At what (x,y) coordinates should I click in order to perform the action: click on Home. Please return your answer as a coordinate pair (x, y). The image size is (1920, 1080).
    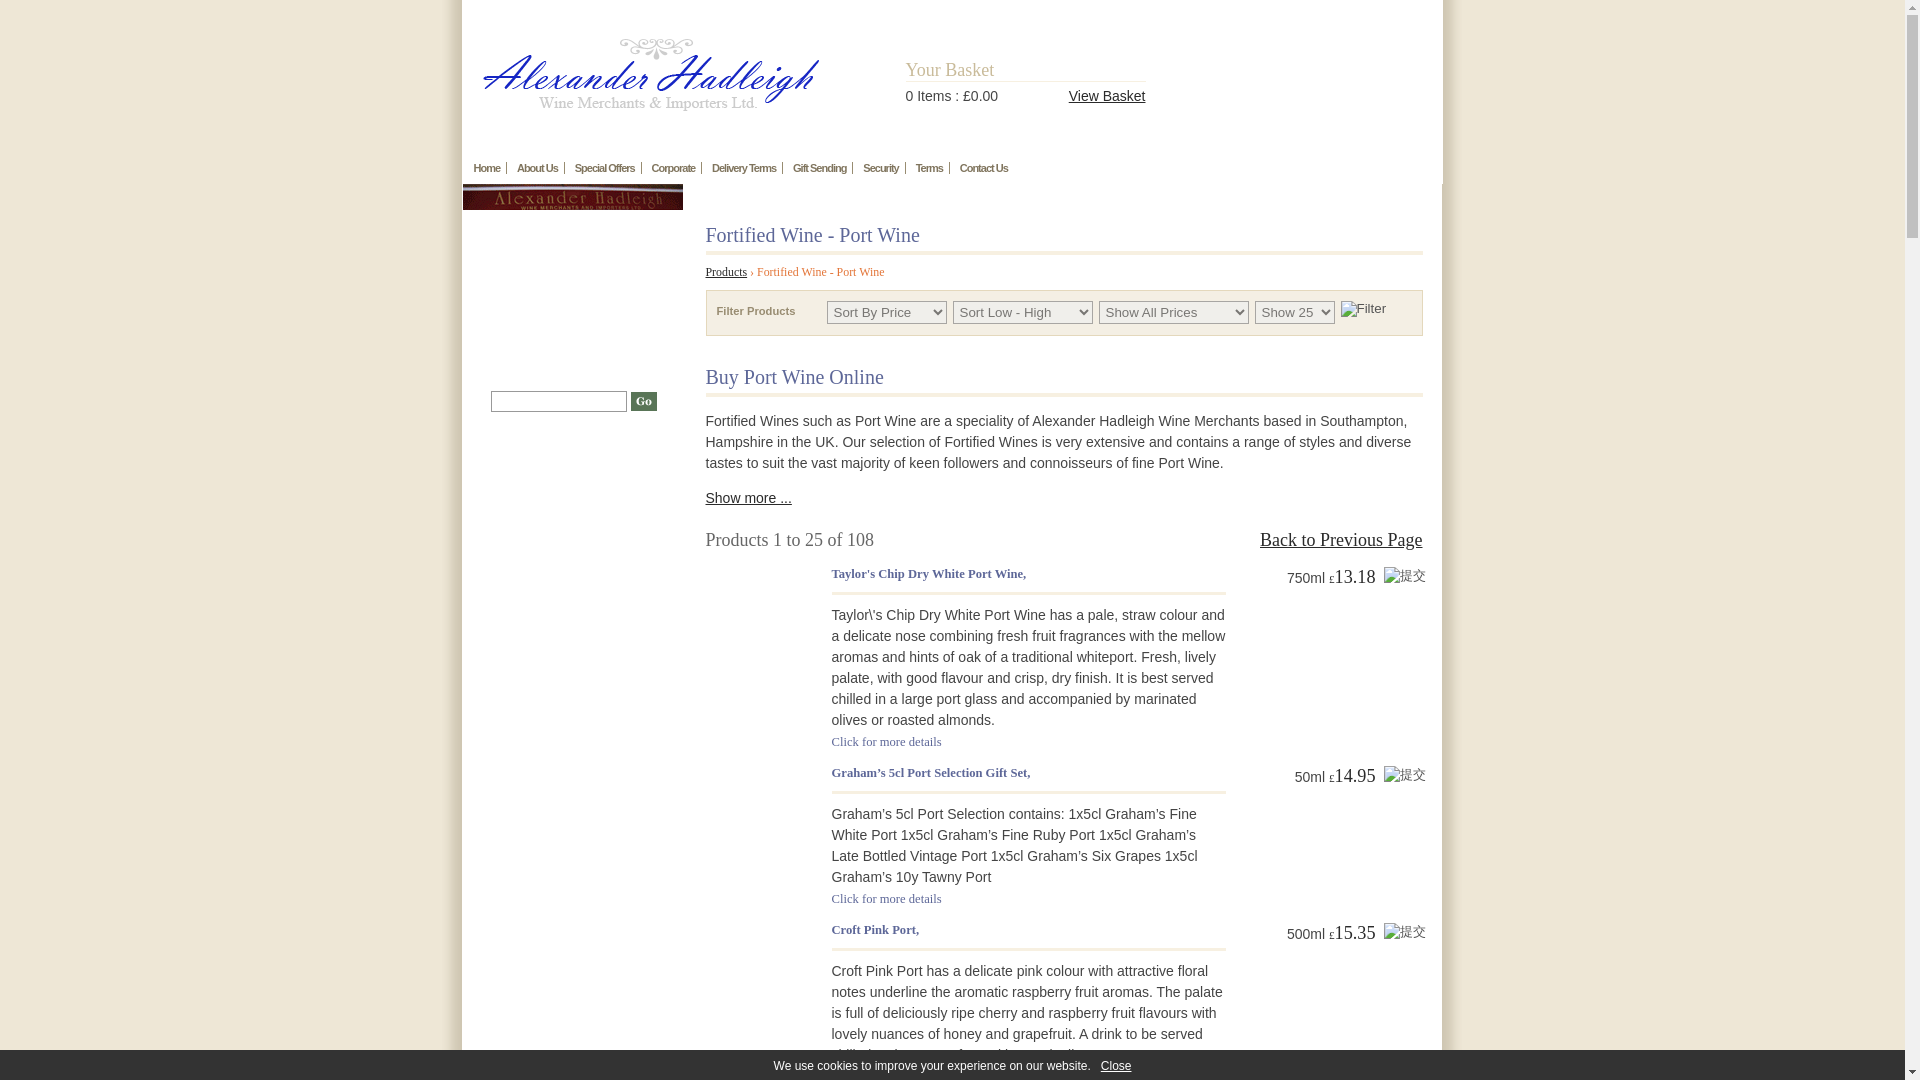
    Looking at the image, I should click on (488, 168).